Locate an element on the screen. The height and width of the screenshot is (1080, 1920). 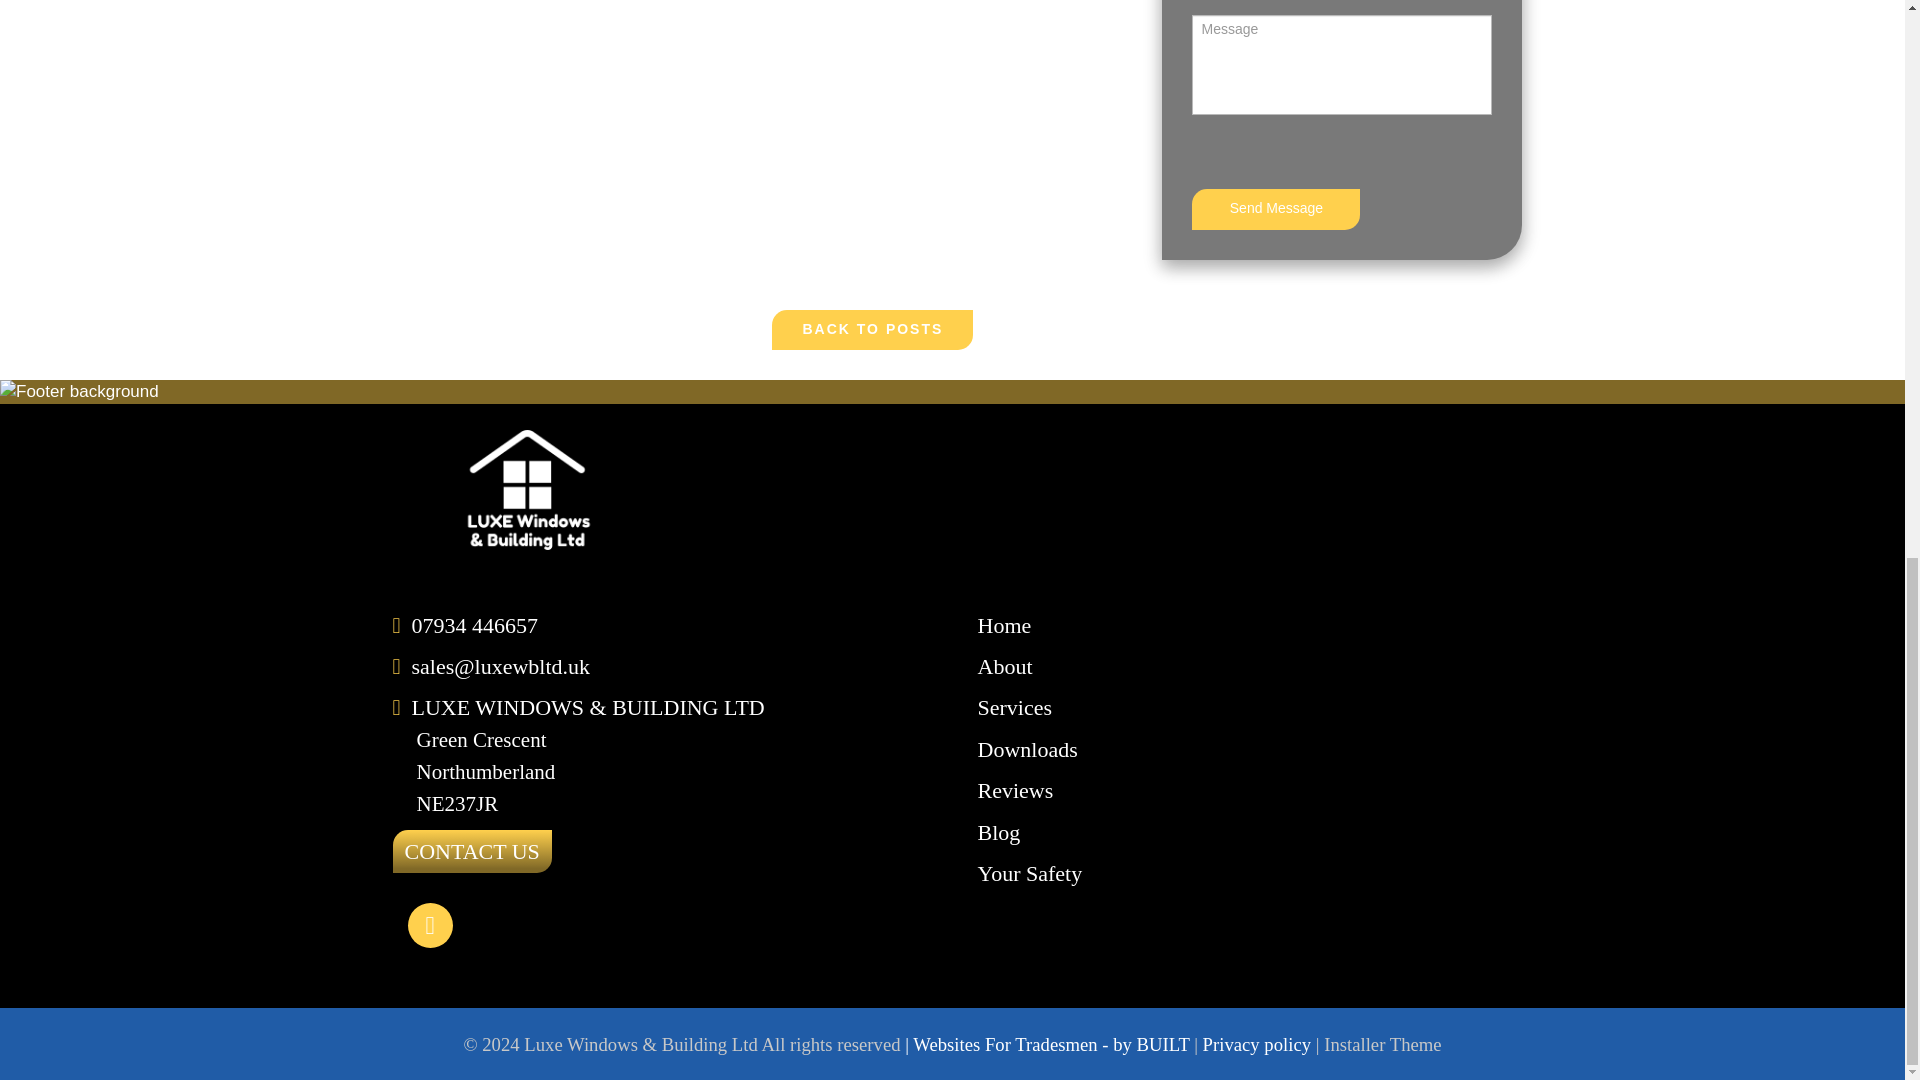
Home is located at coordinates (1004, 626).